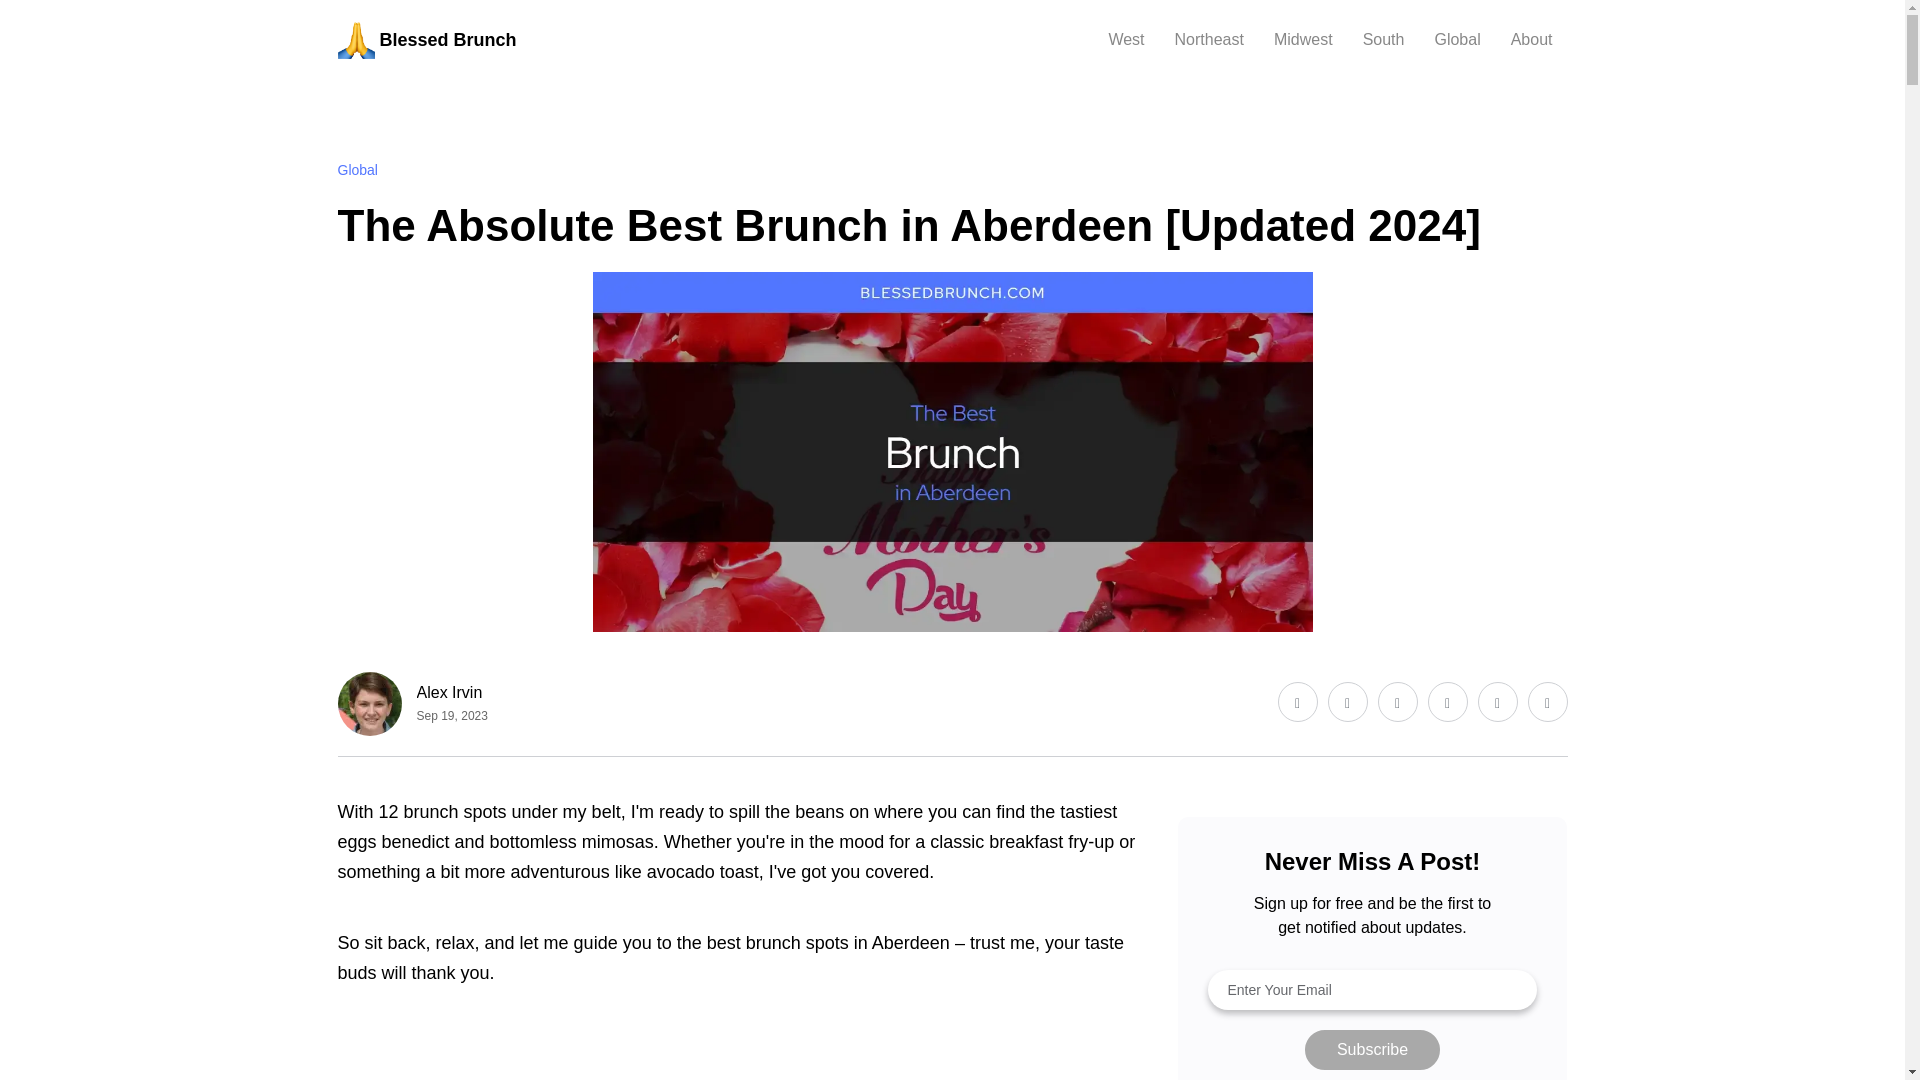 This screenshot has width=1920, height=1080. What do you see at coordinates (358, 170) in the screenshot?
I see `Global` at bounding box center [358, 170].